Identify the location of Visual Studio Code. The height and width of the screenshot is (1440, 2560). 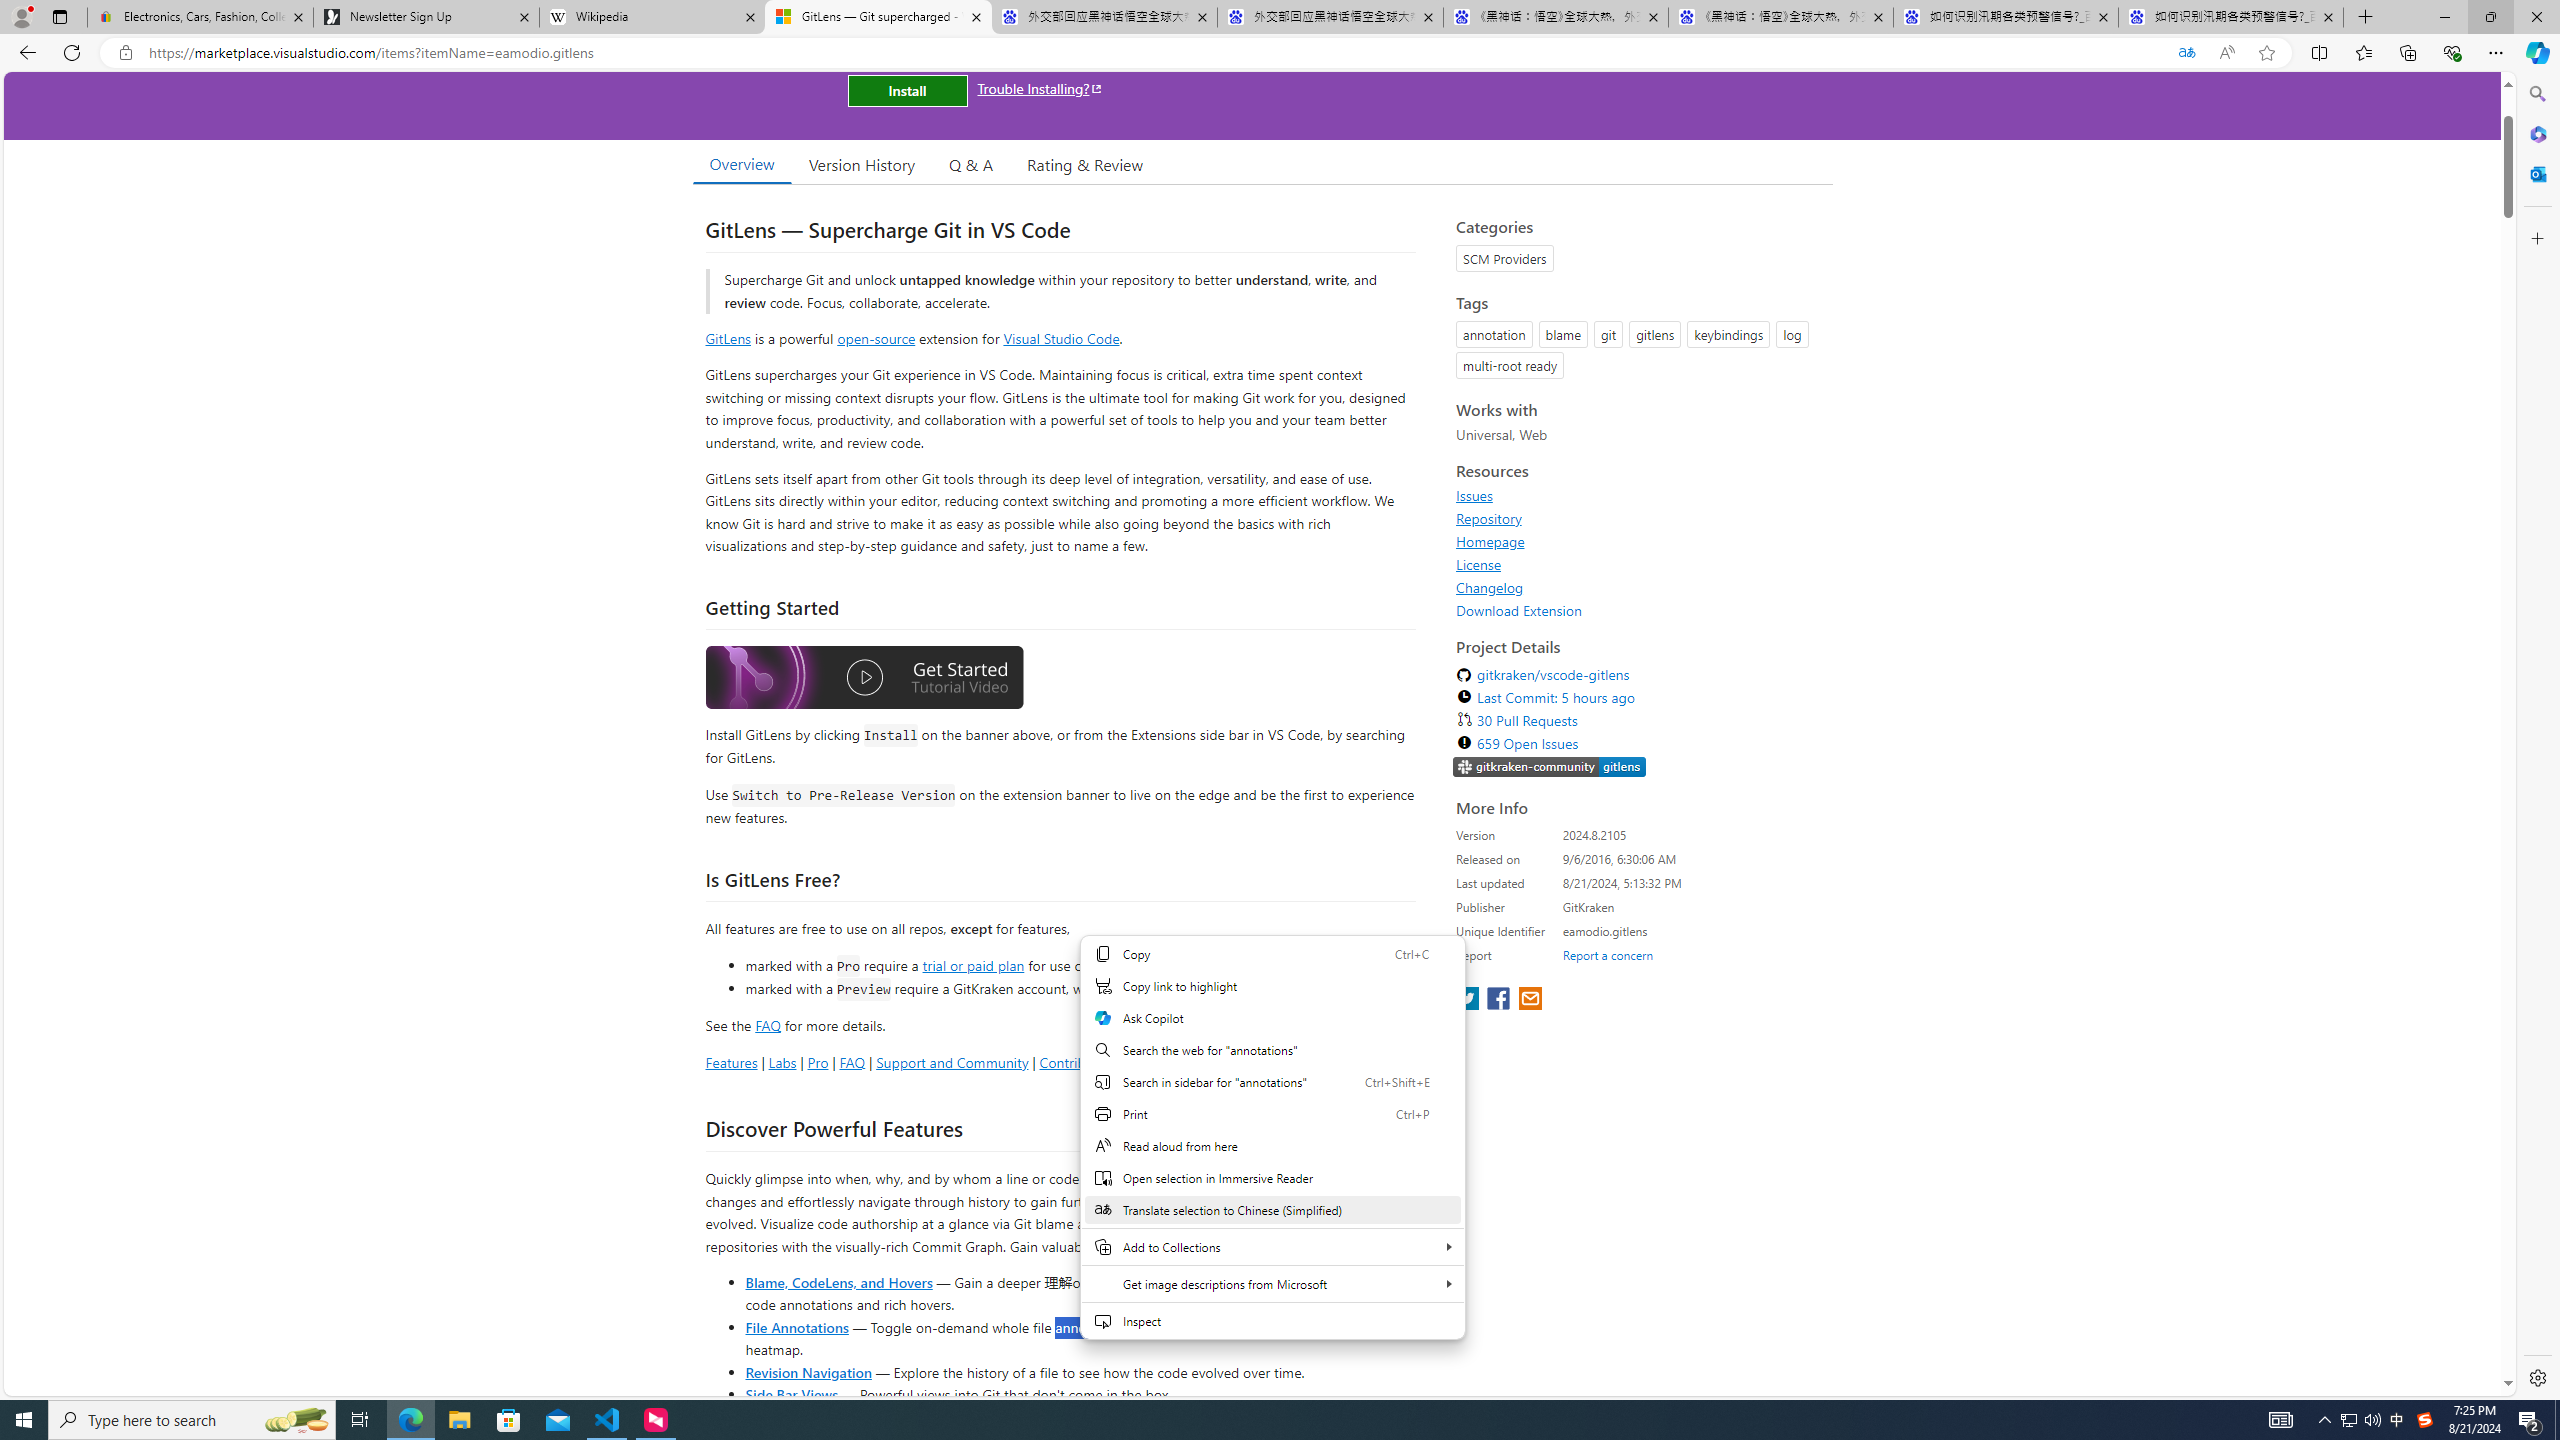
(1062, 338).